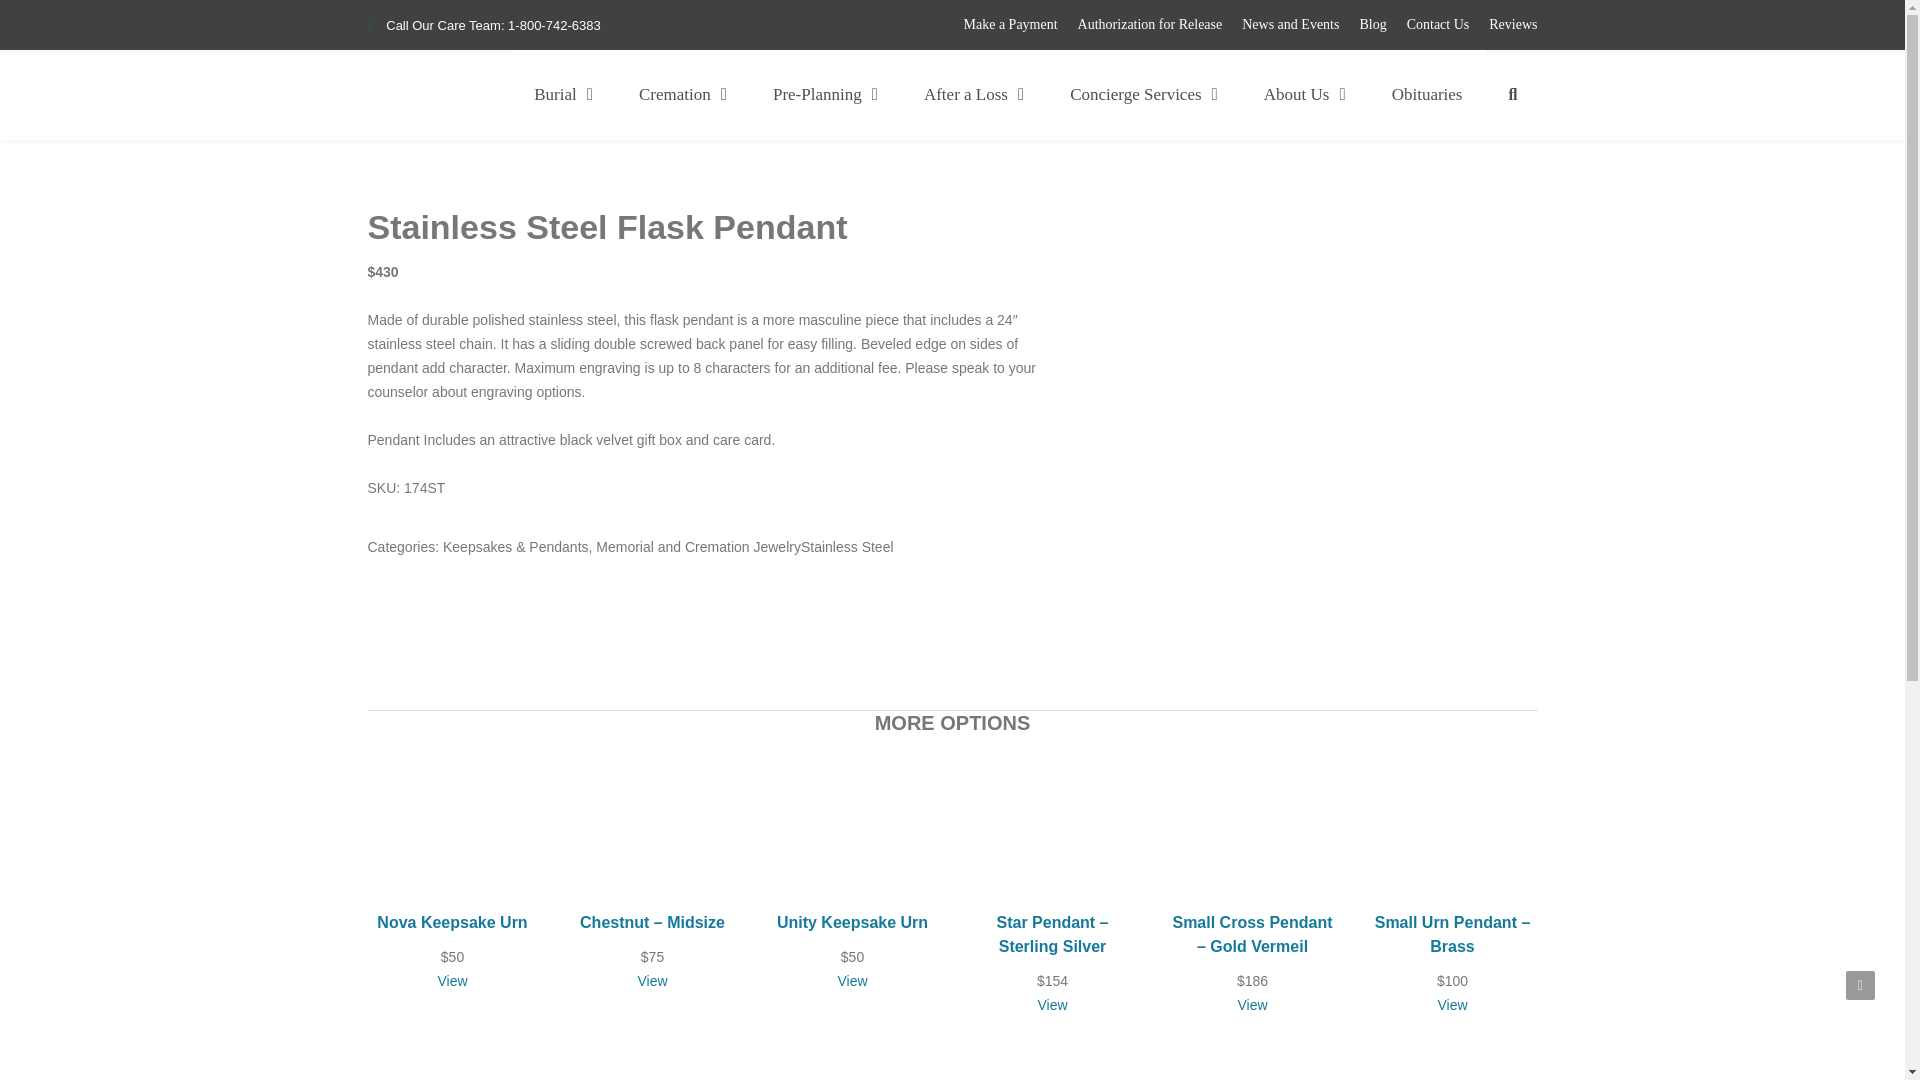 The width and height of the screenshot is (1920, 1080). What do you see at coordinates (683, 94) in the screenshot?
I see `Cremation` at bounding box center [683, 94].